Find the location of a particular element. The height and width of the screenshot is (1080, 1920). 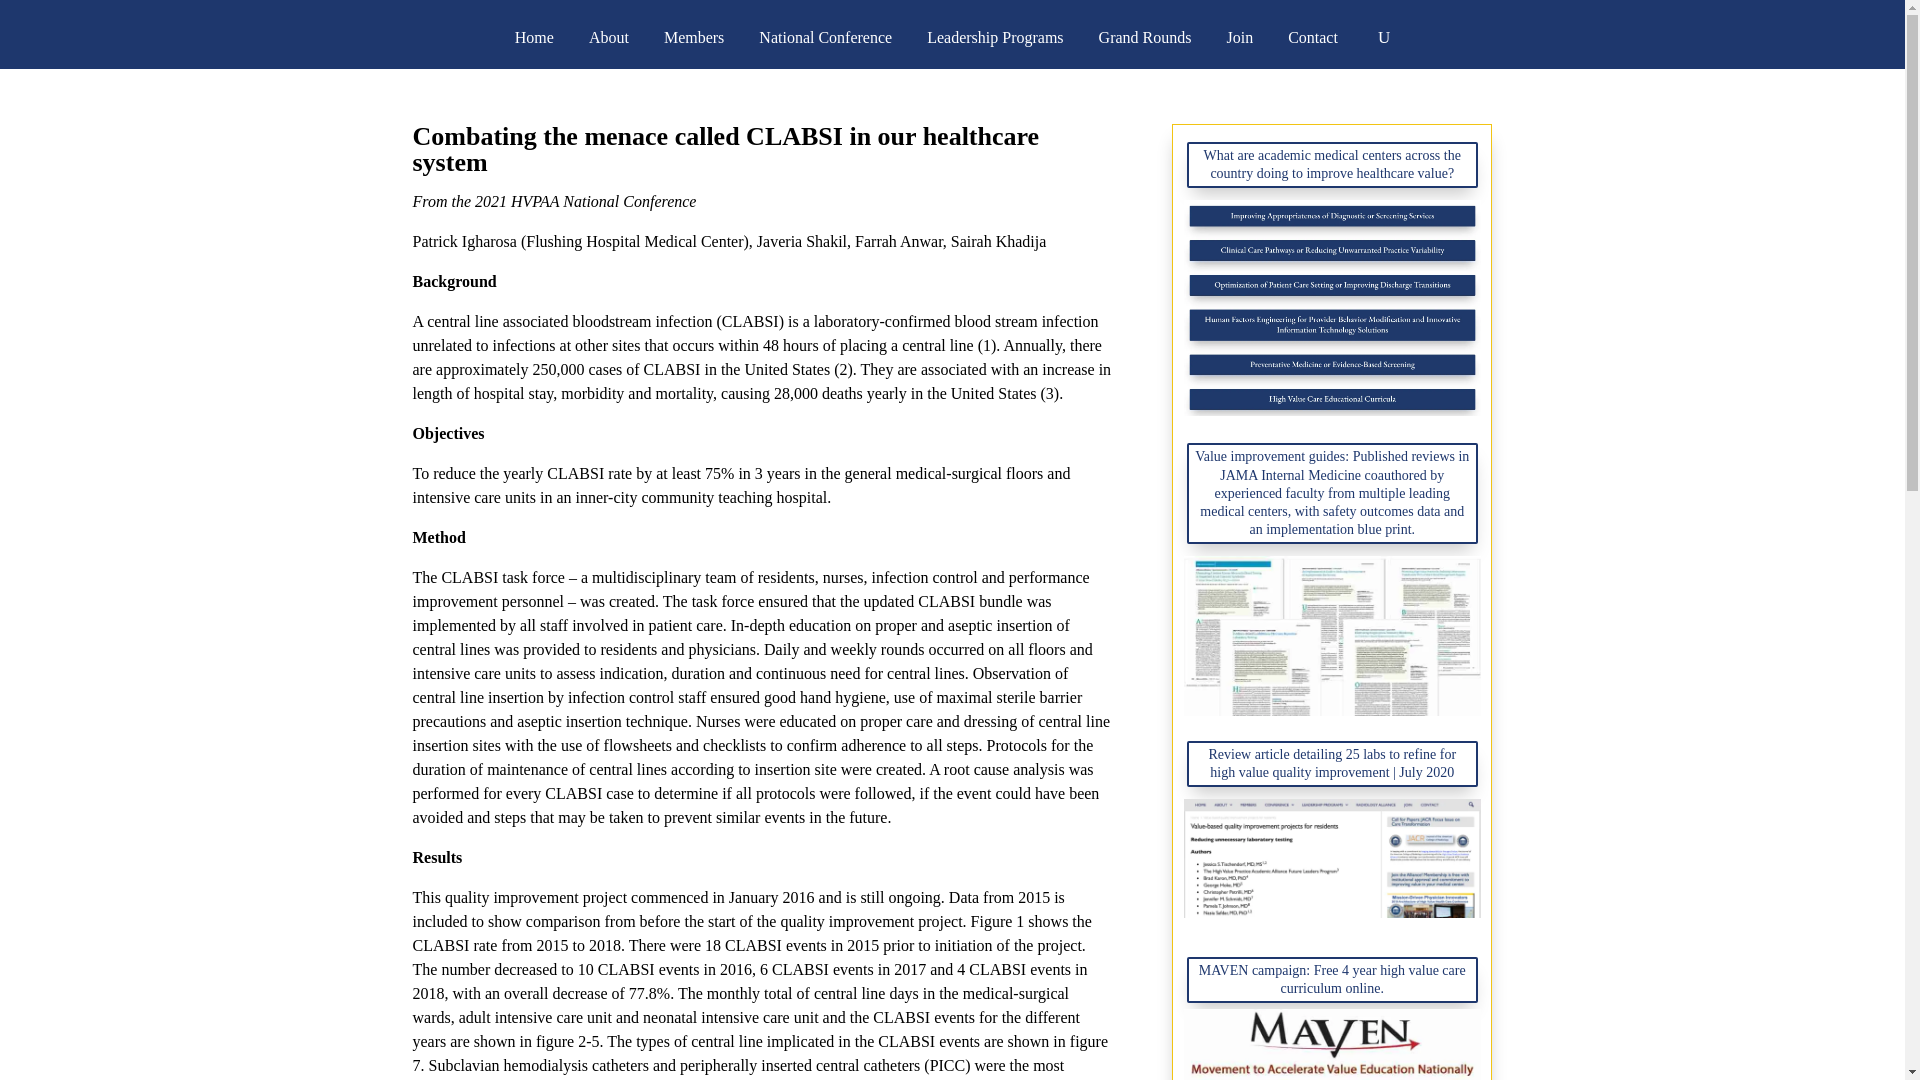

National Conference is located at coordinates (825, 38).